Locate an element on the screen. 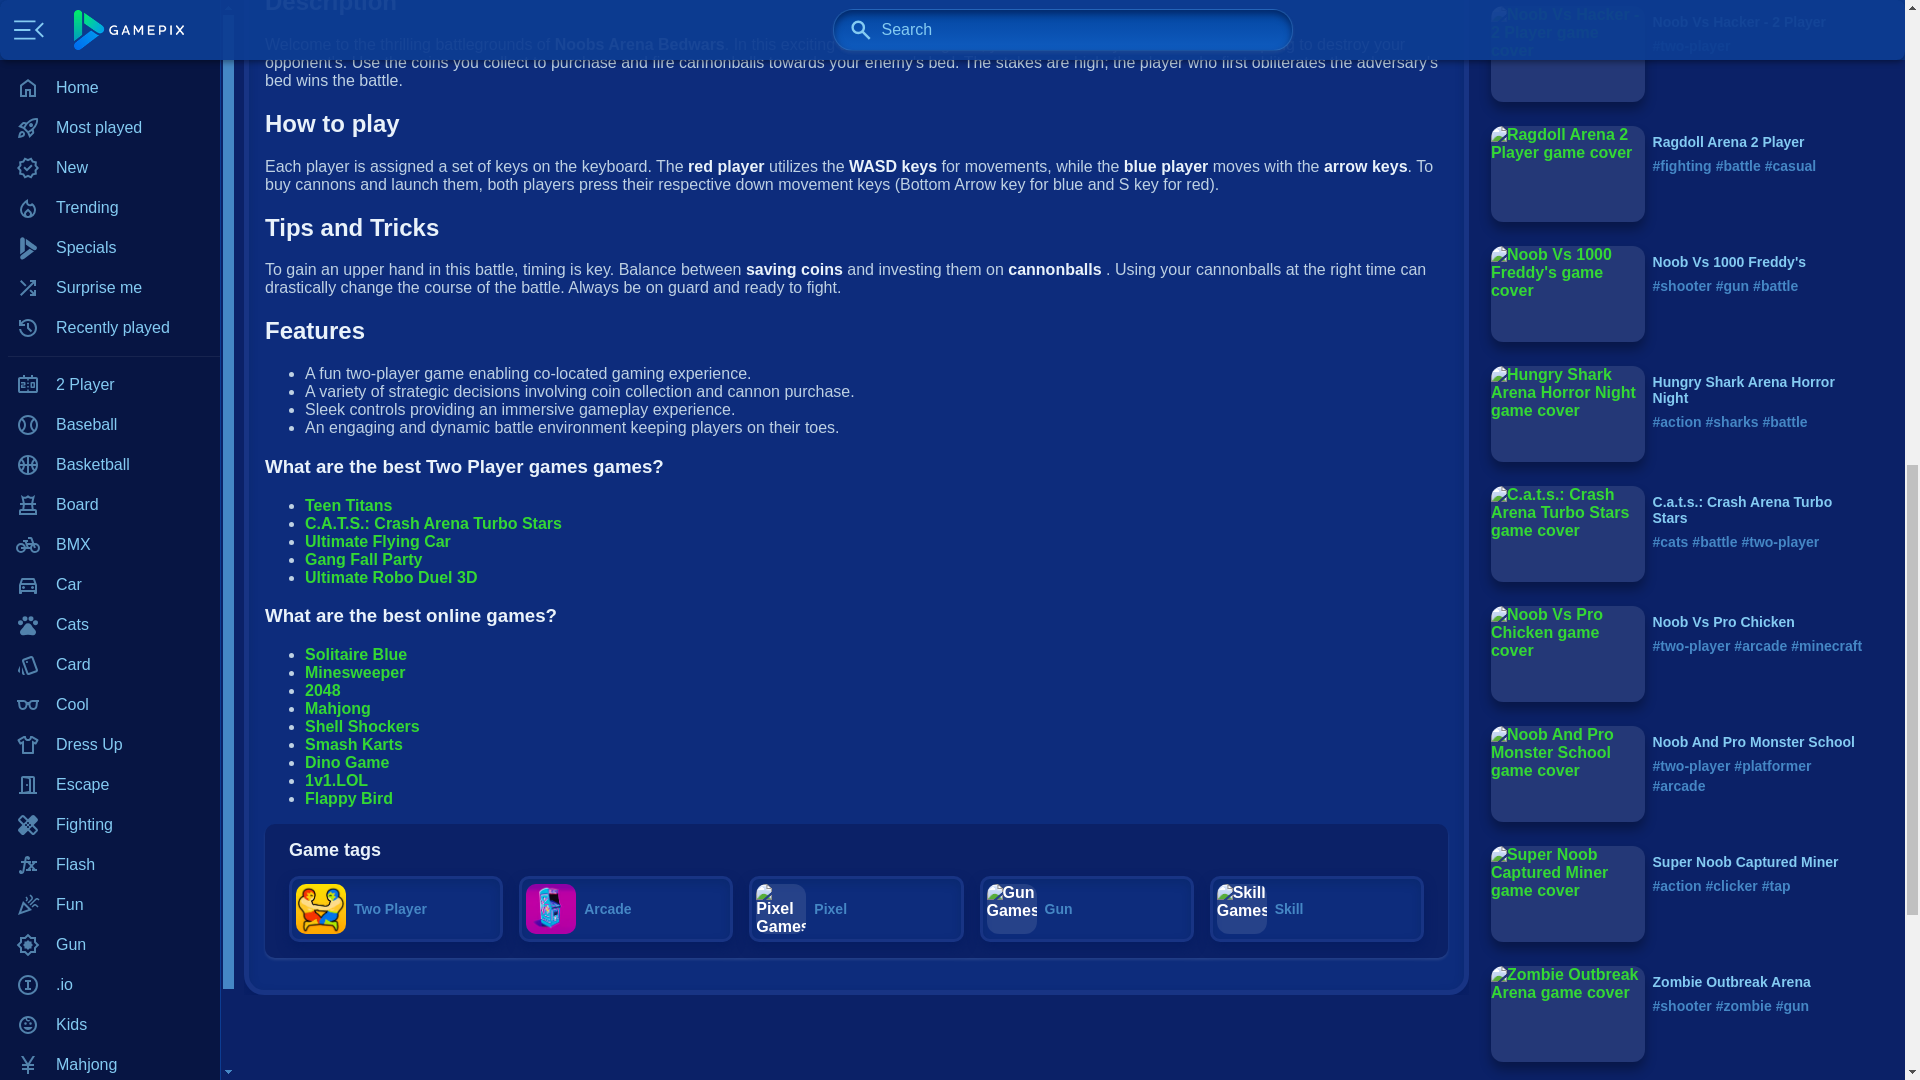 Image resolution: width=1920 pixels, height=1080 pixels. Mario is located at coordinates (110, 25).